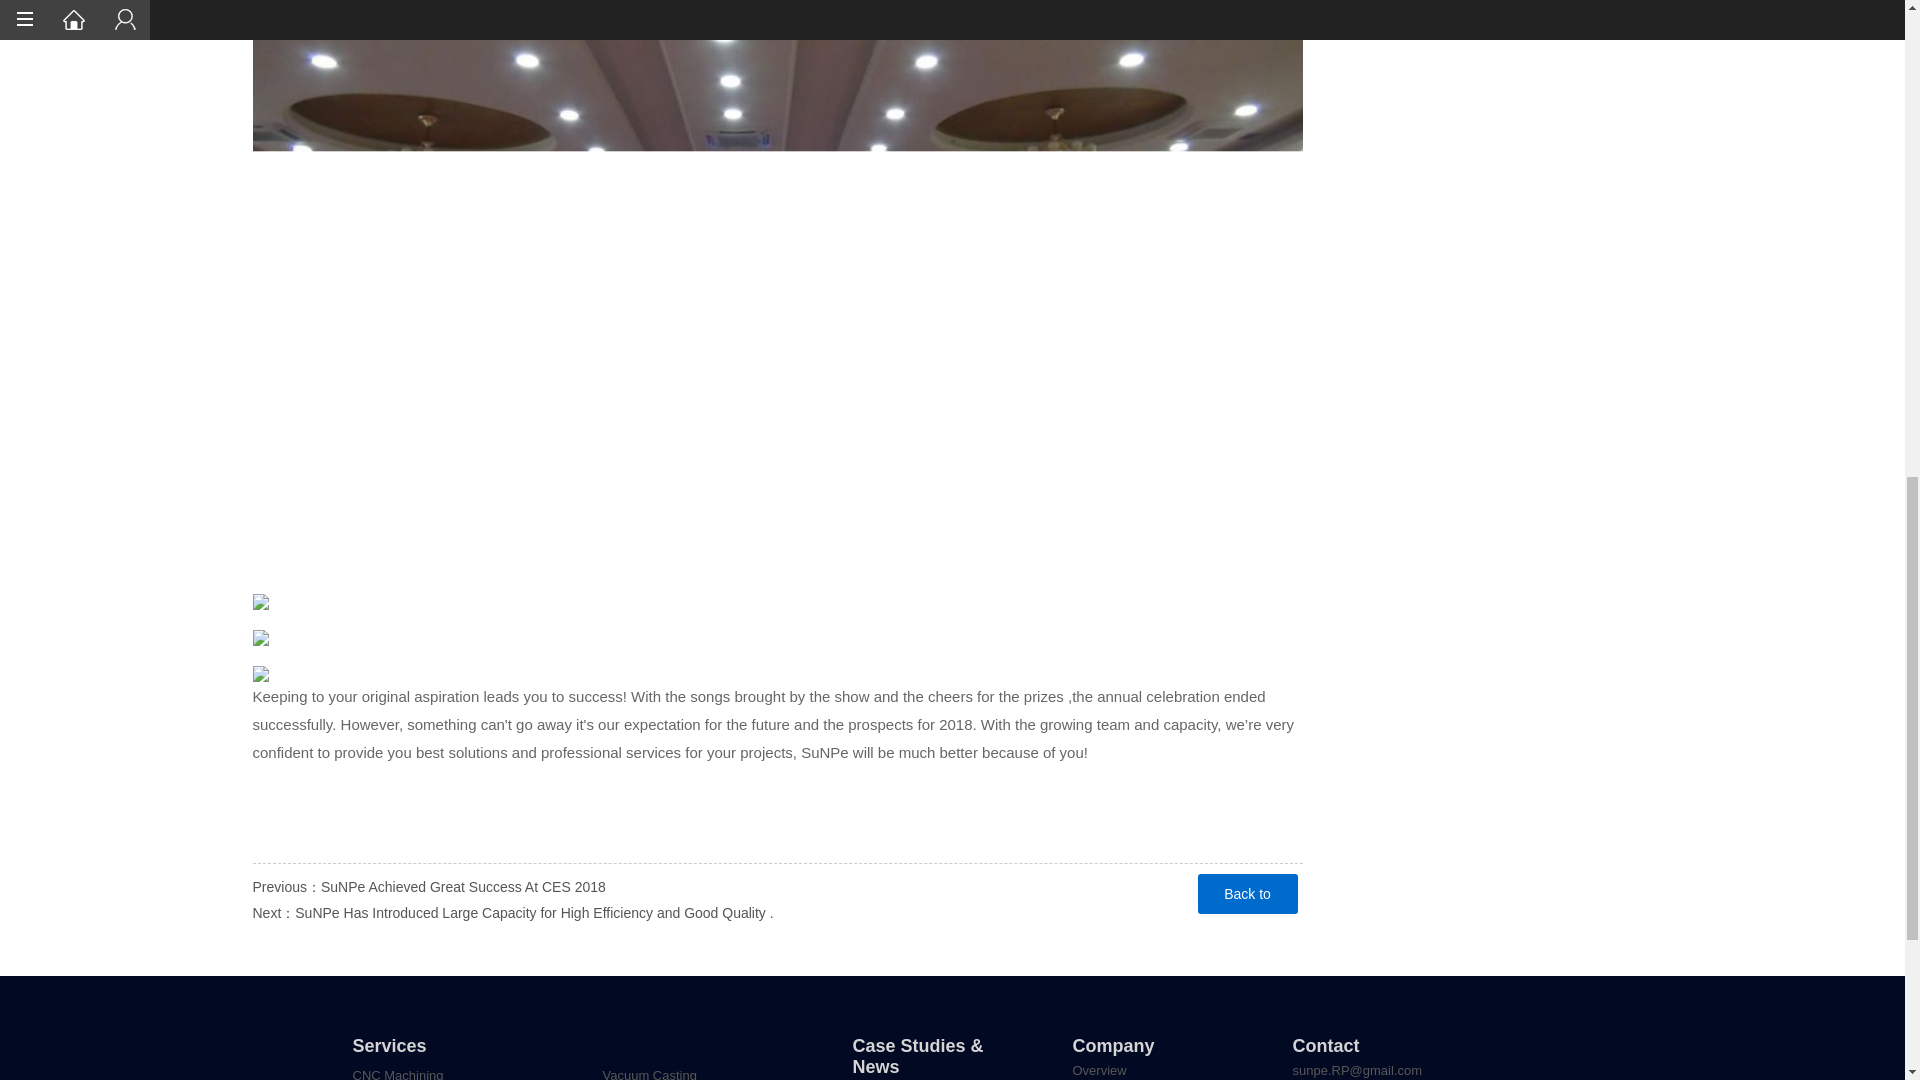 The width and height of the screenshot is (1920, 1080). What do you see at coordinates (1112, 1046) in the screenshot?
I see `Company` at bounding box center [1112, 1046].